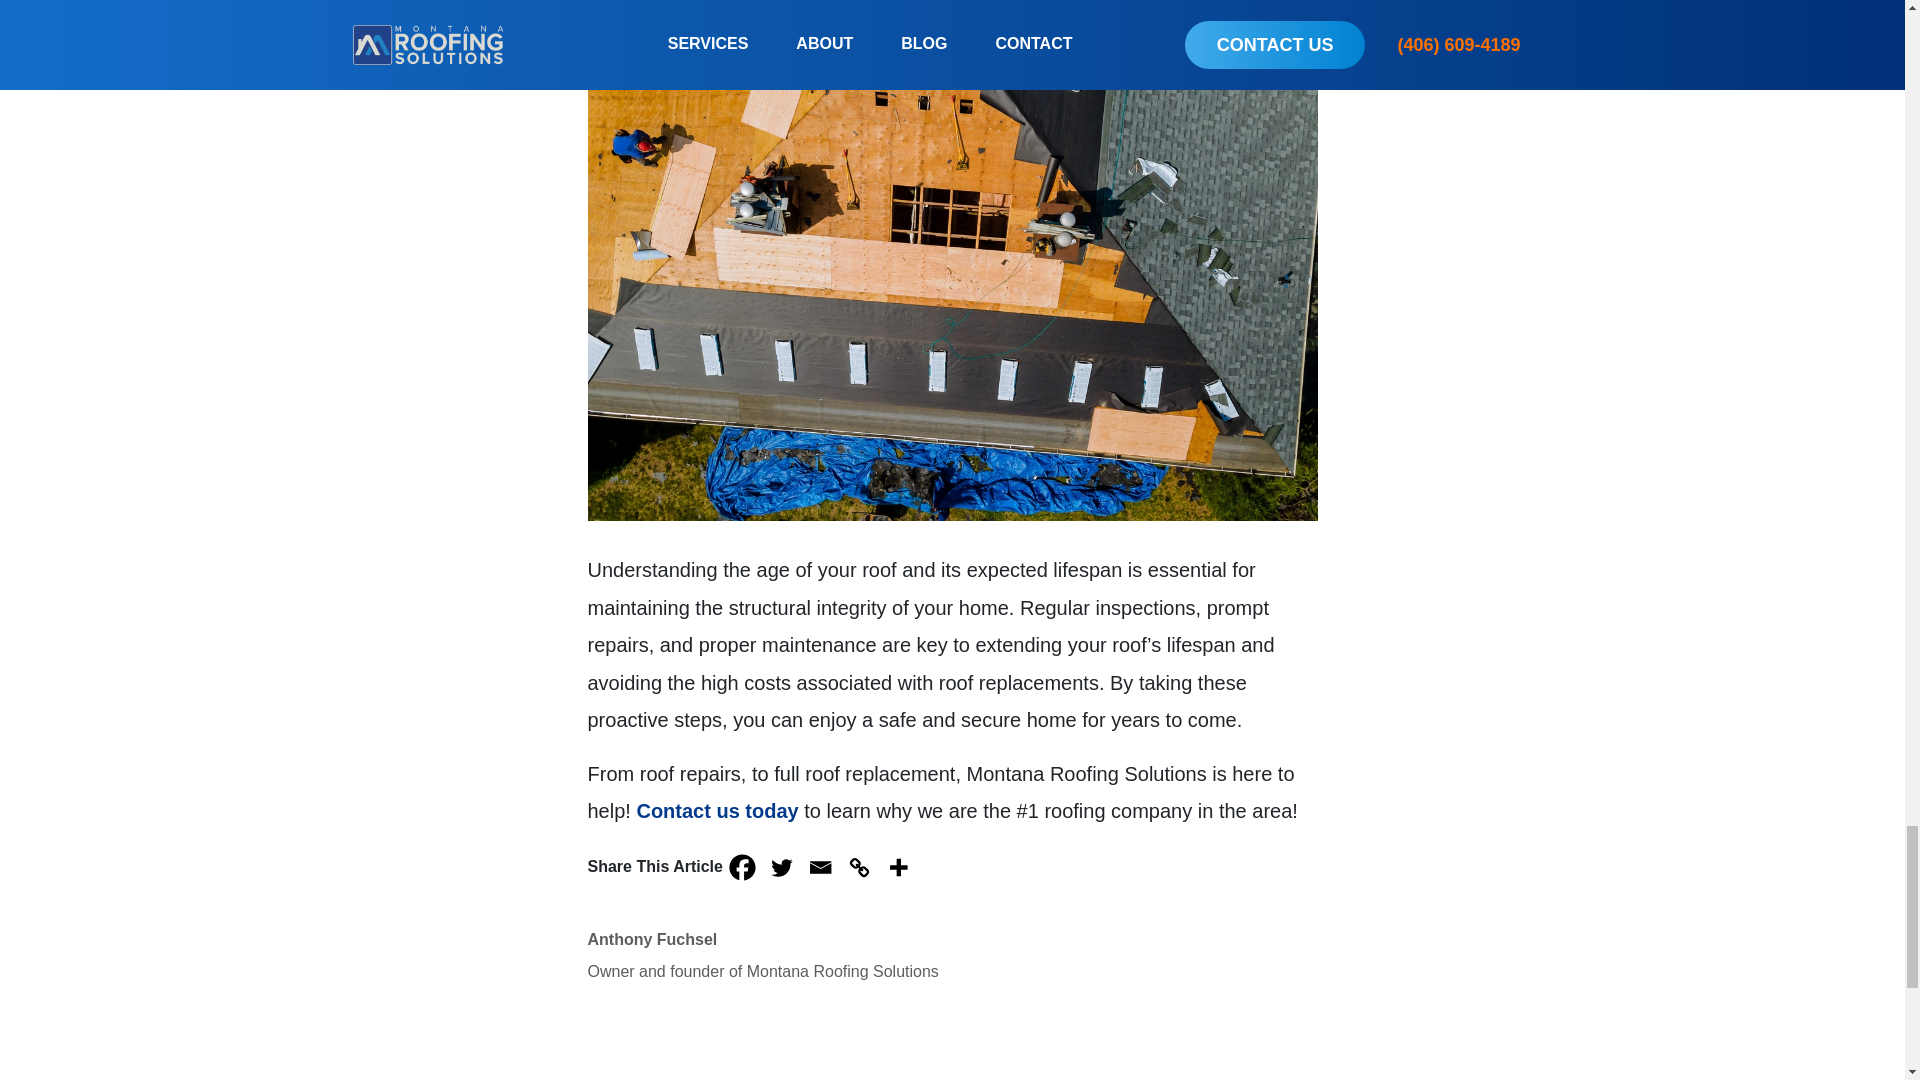 This screenshot has height=1080, width=1920. I want to click on Contact us today, so click(716, 810).